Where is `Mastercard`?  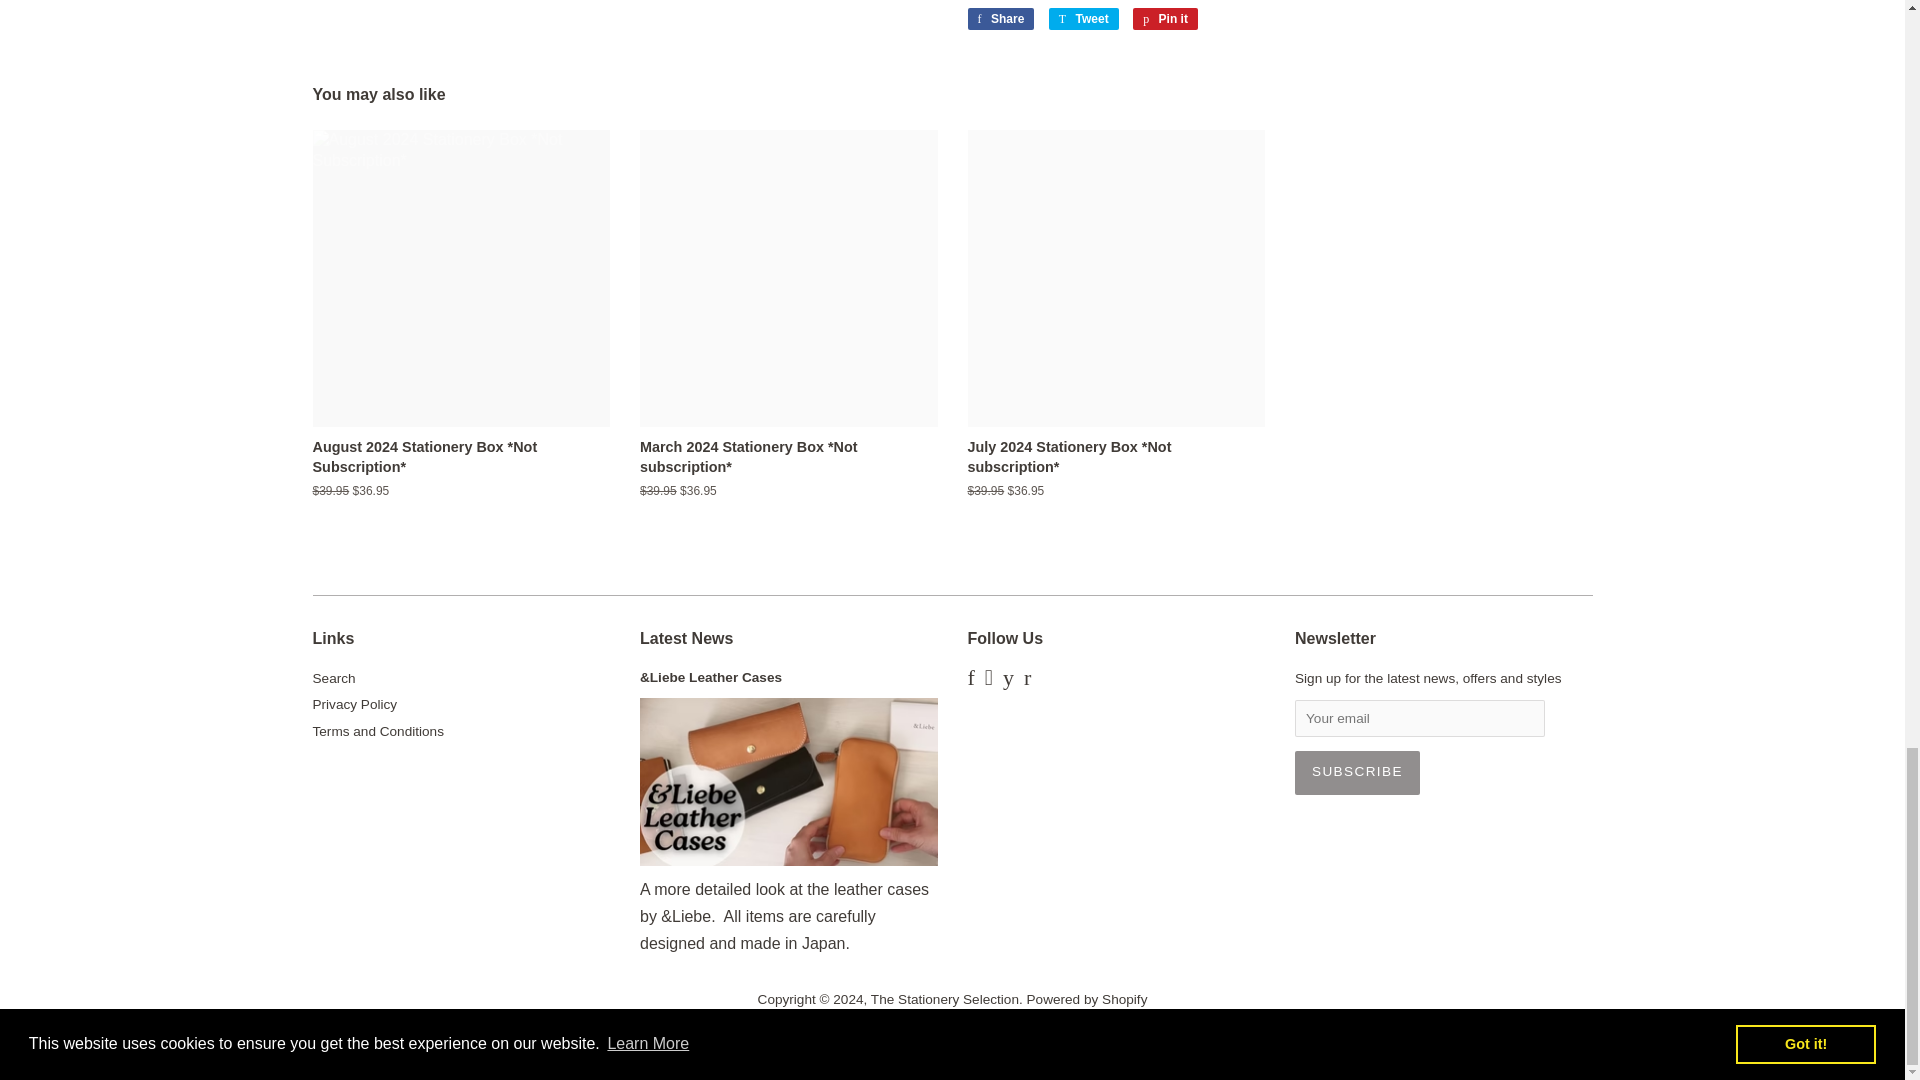 Mastercard is located at coordinates (1038, 1032).